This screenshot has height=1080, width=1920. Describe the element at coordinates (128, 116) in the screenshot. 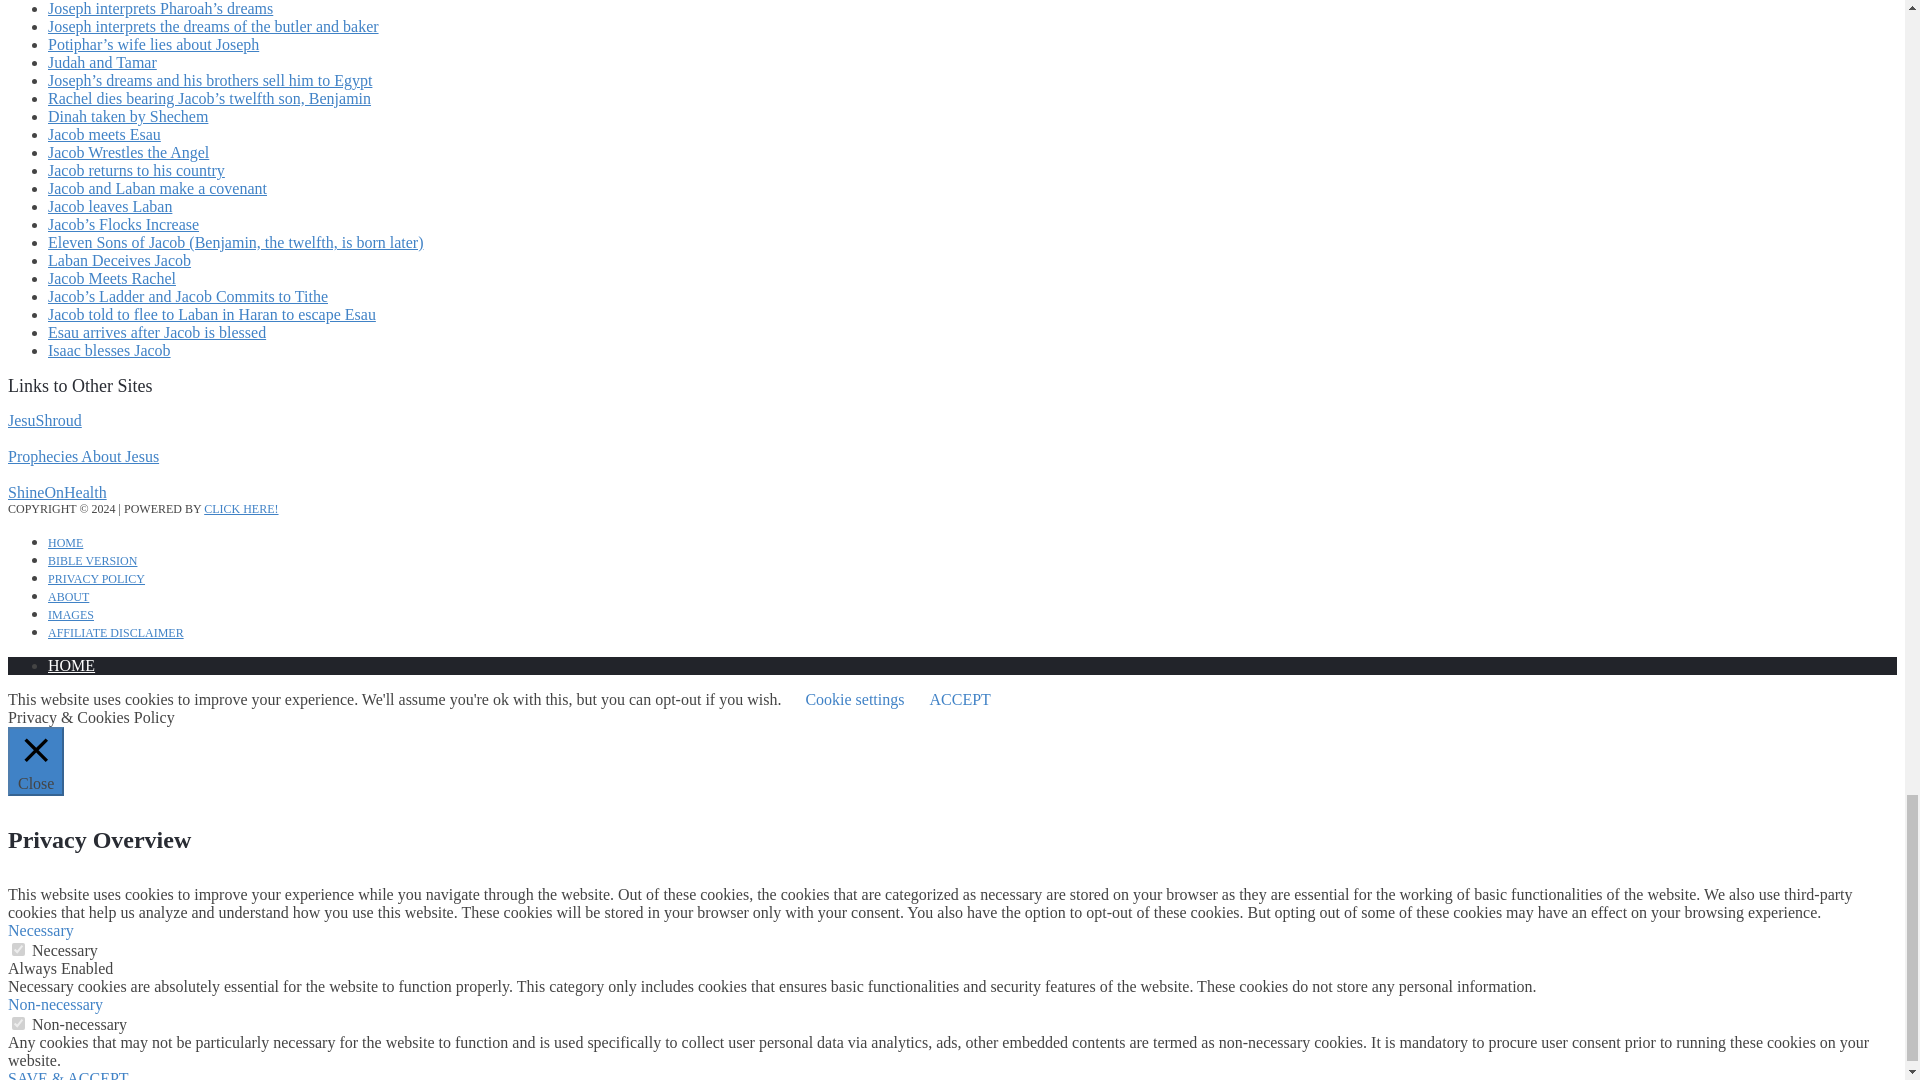

I see `Dinah taken by Shechem` at that location.